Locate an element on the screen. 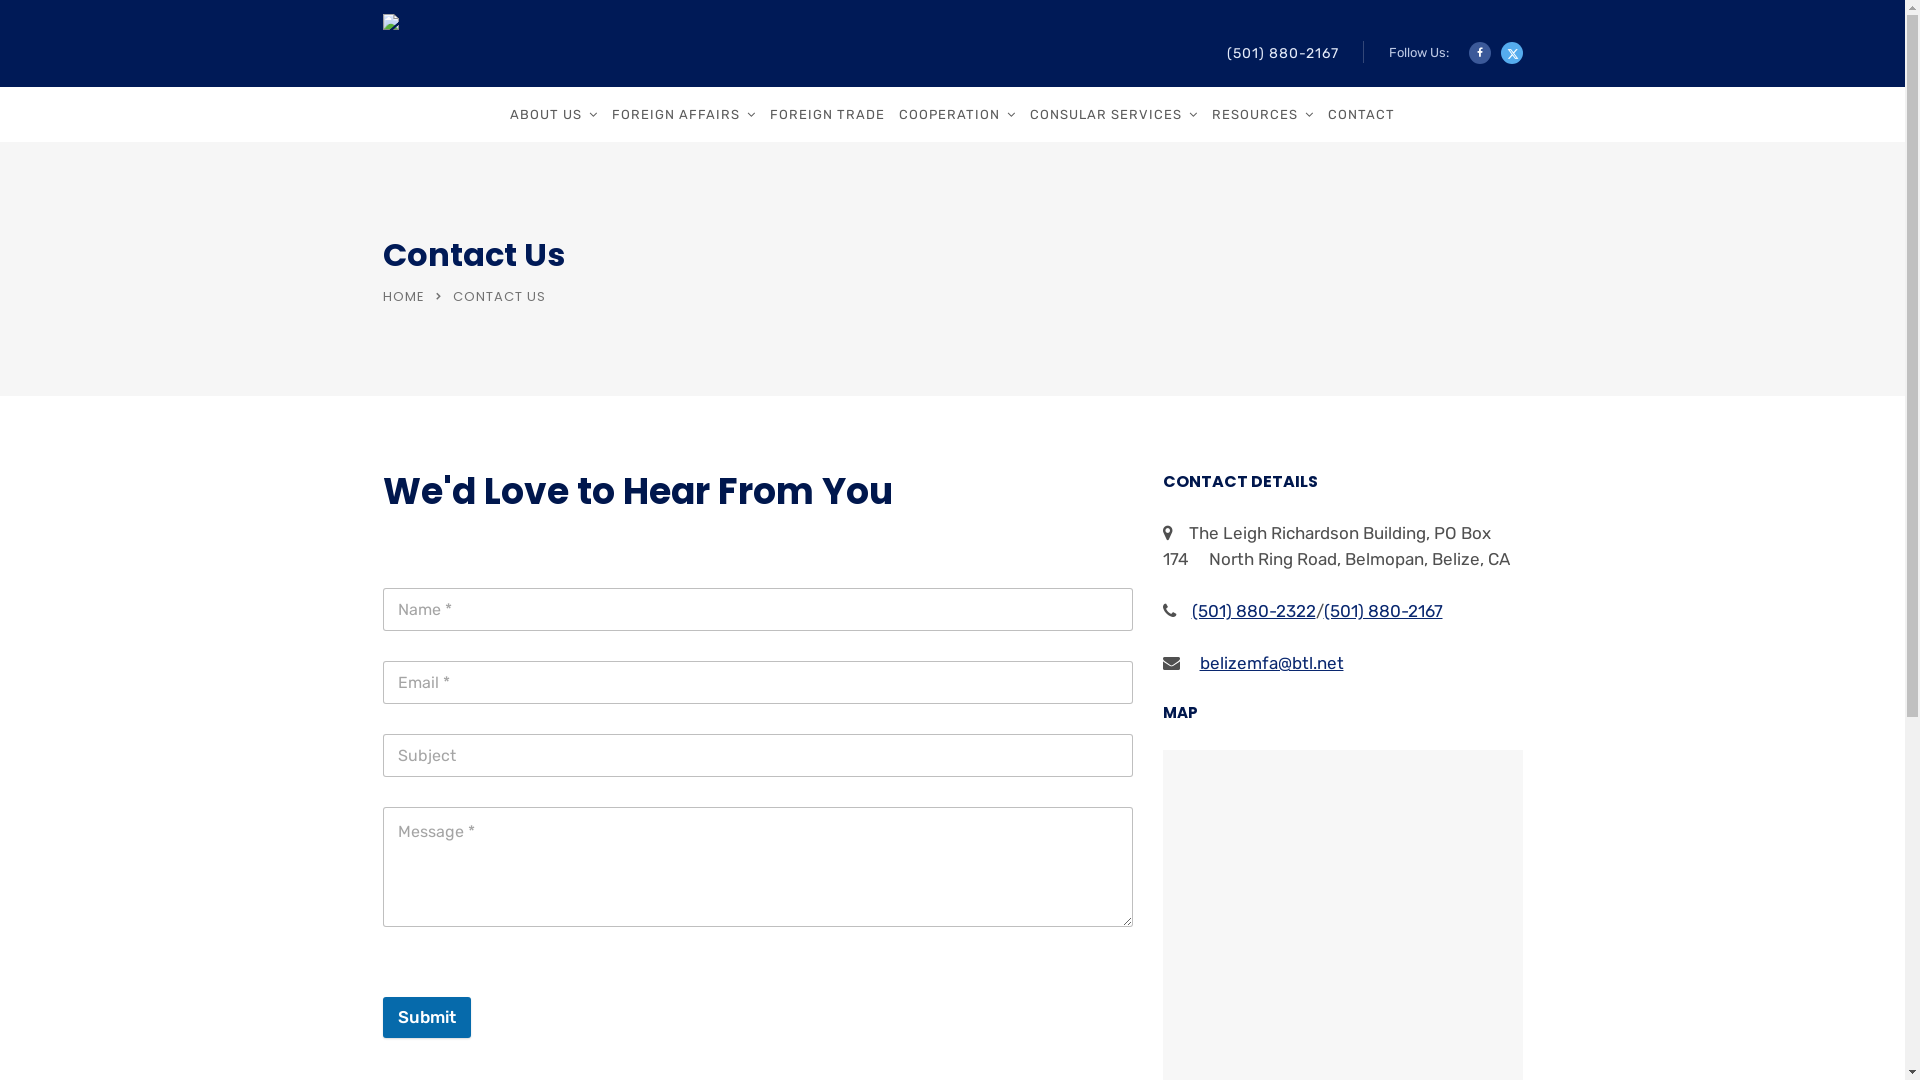  (501) 880-2322 is located at coordinates (1254, 611).